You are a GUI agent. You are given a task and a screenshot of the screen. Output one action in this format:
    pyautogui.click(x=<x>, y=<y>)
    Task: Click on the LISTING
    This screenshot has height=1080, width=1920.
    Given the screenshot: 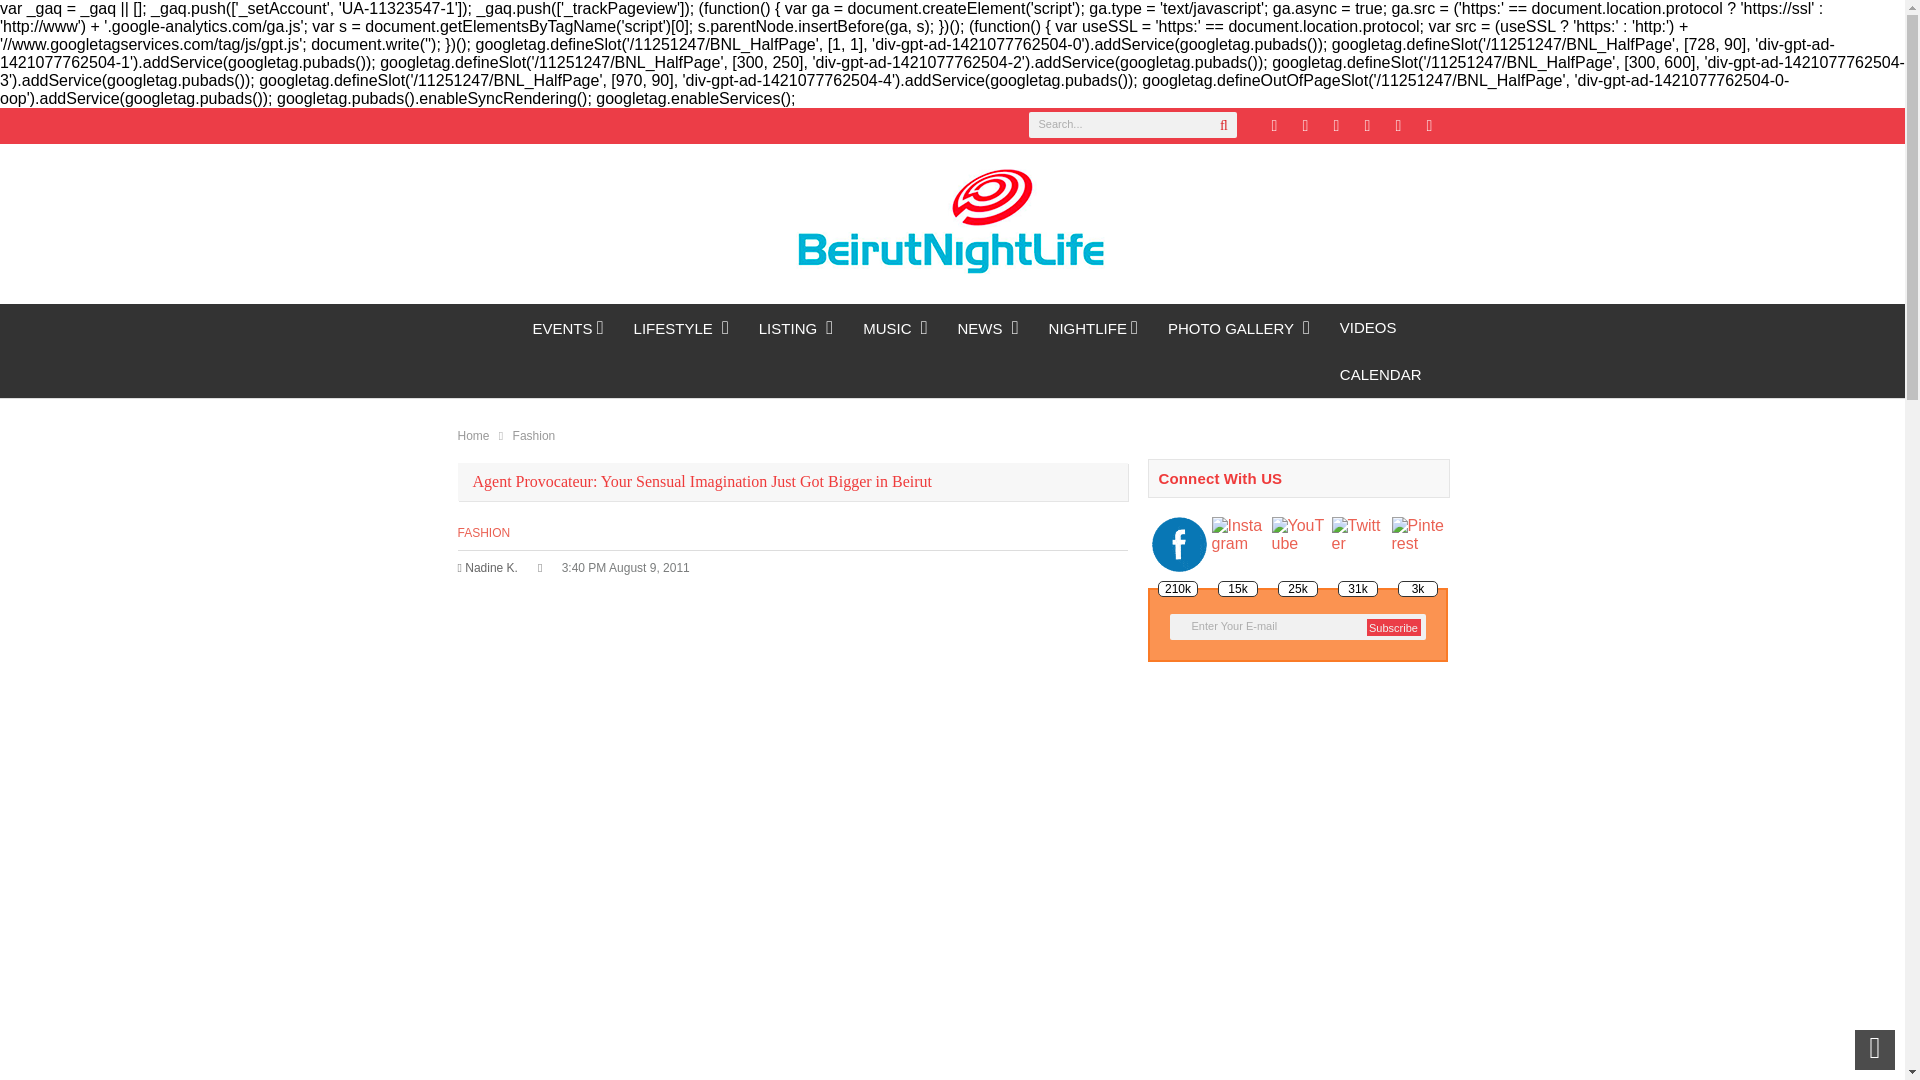 What is the action you would take?
    pyautogui.click(x=796, y=328)
    